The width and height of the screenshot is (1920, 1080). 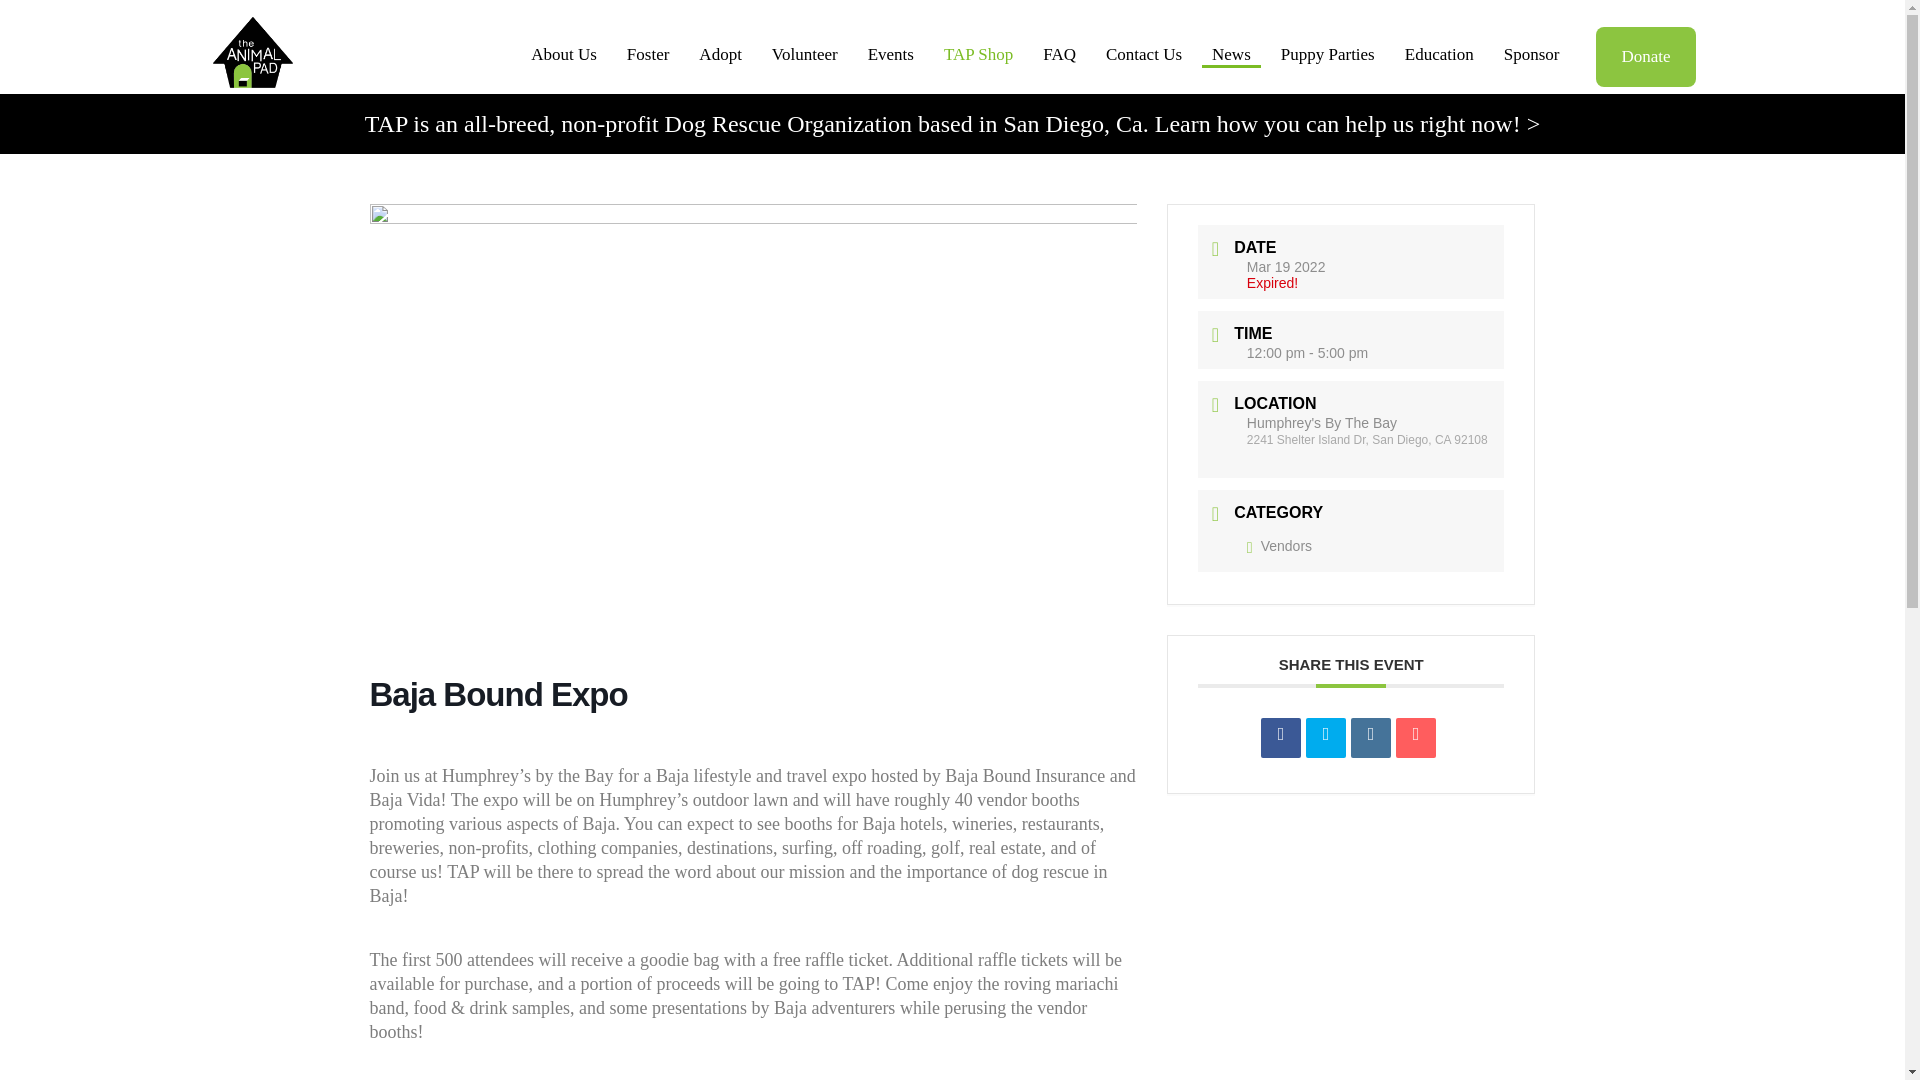 What do you see at coordinates (1532, 56) in the screenshot?
I see `Sponsor` at bounding box center [1532, 56].